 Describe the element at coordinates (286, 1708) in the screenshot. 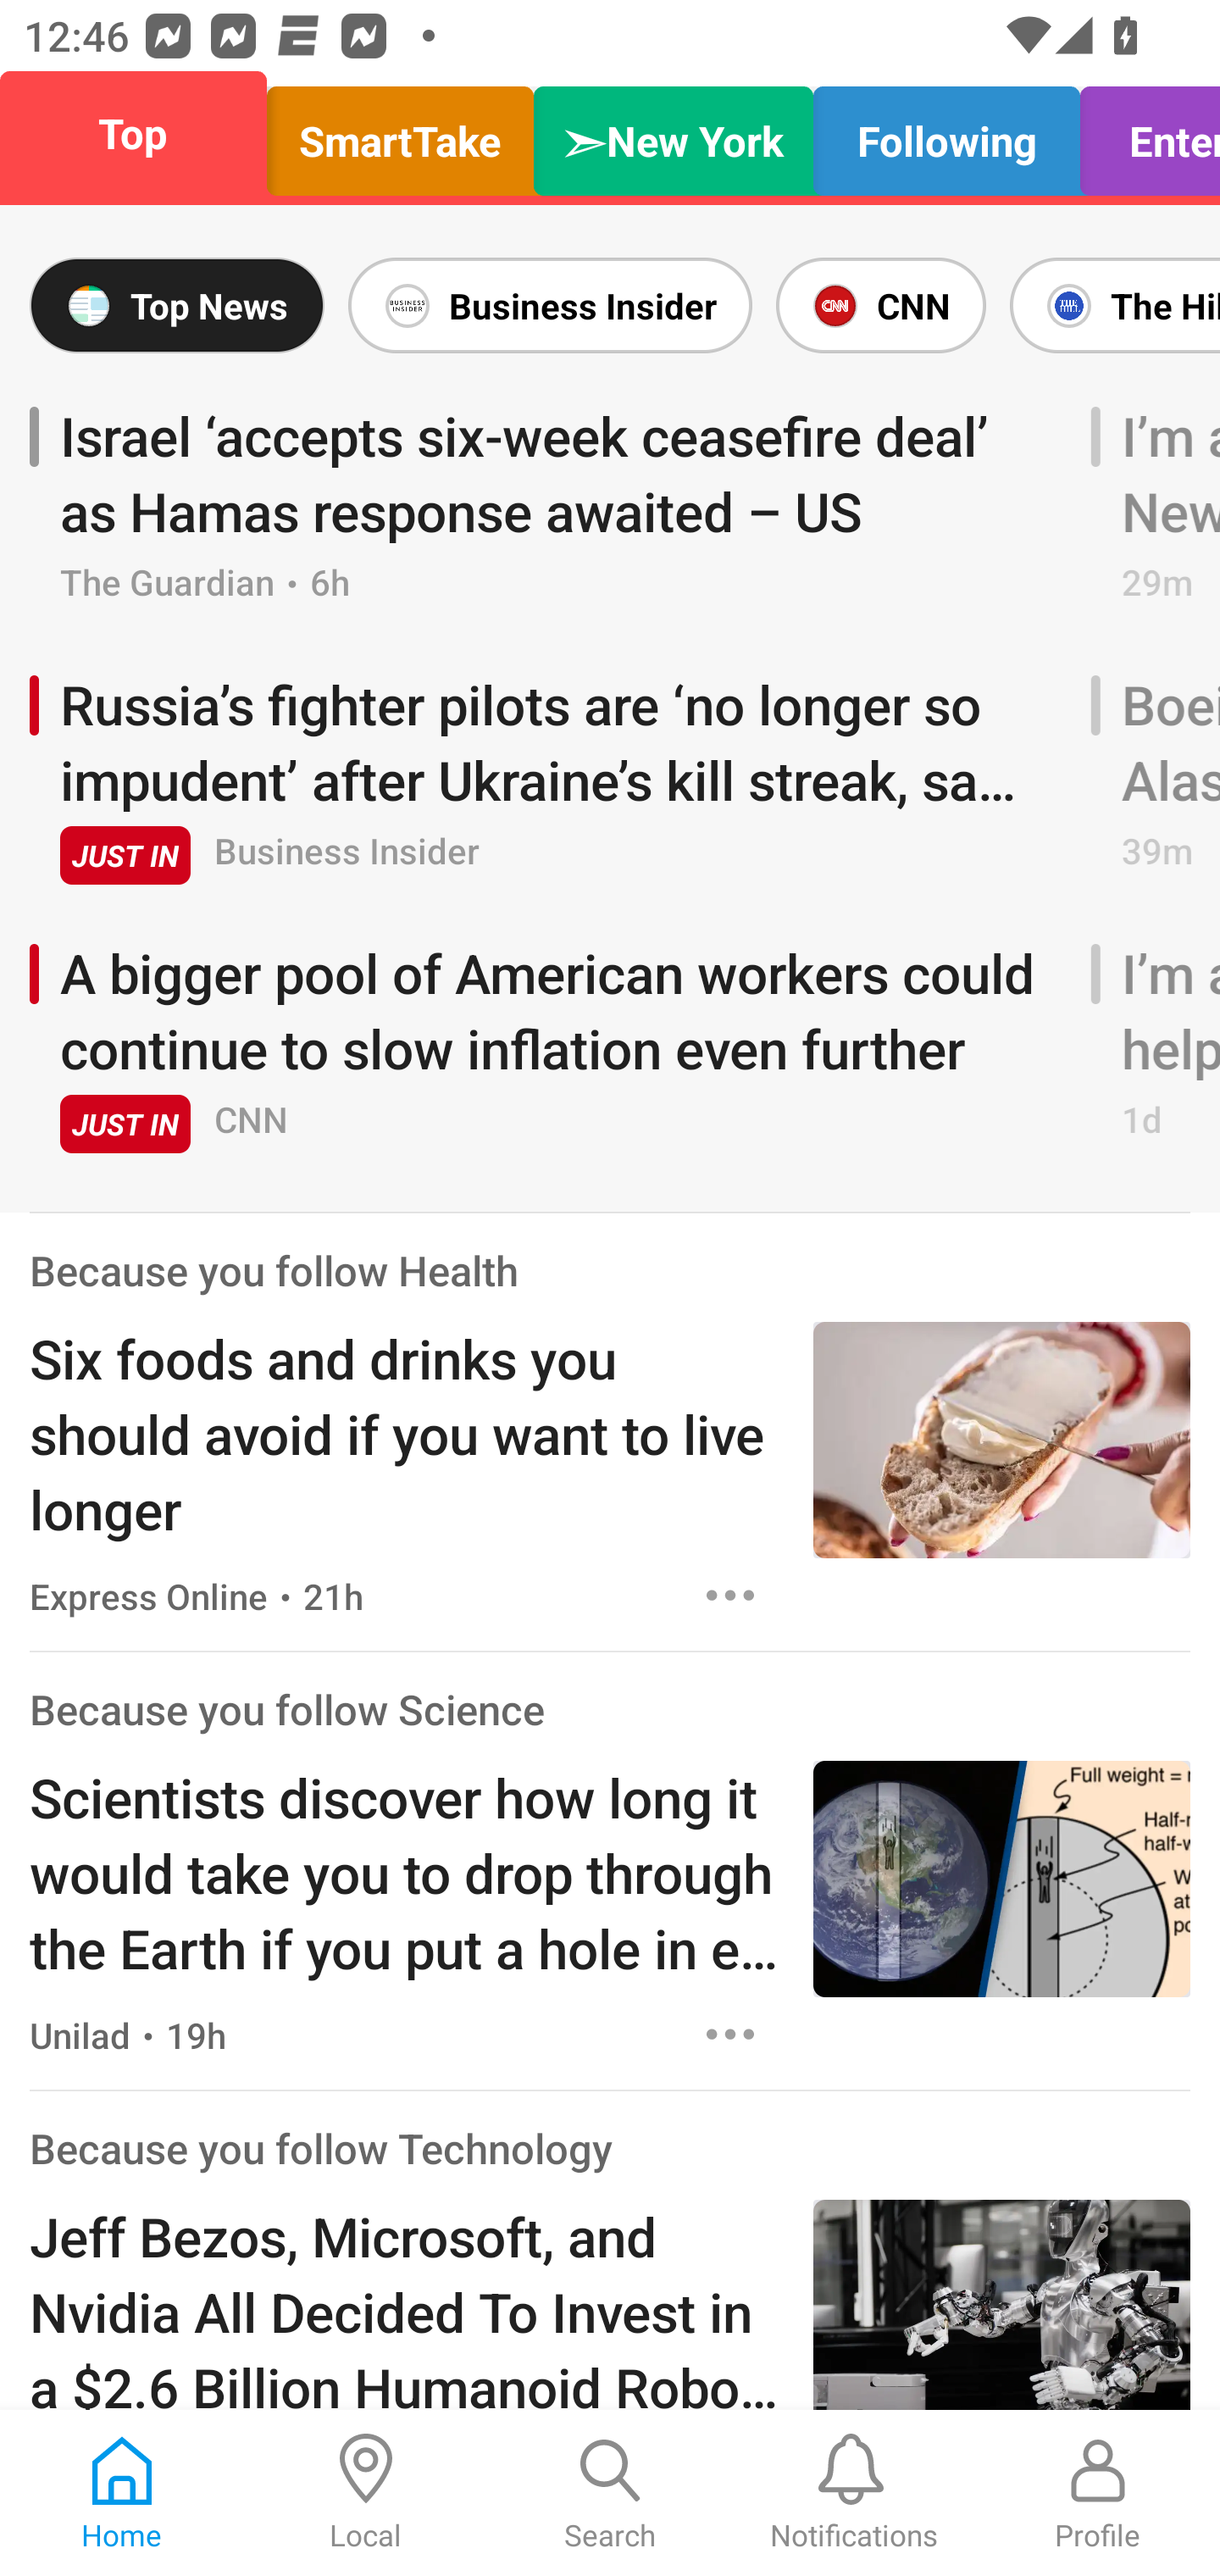

I see `Because you follow Science` at that location.